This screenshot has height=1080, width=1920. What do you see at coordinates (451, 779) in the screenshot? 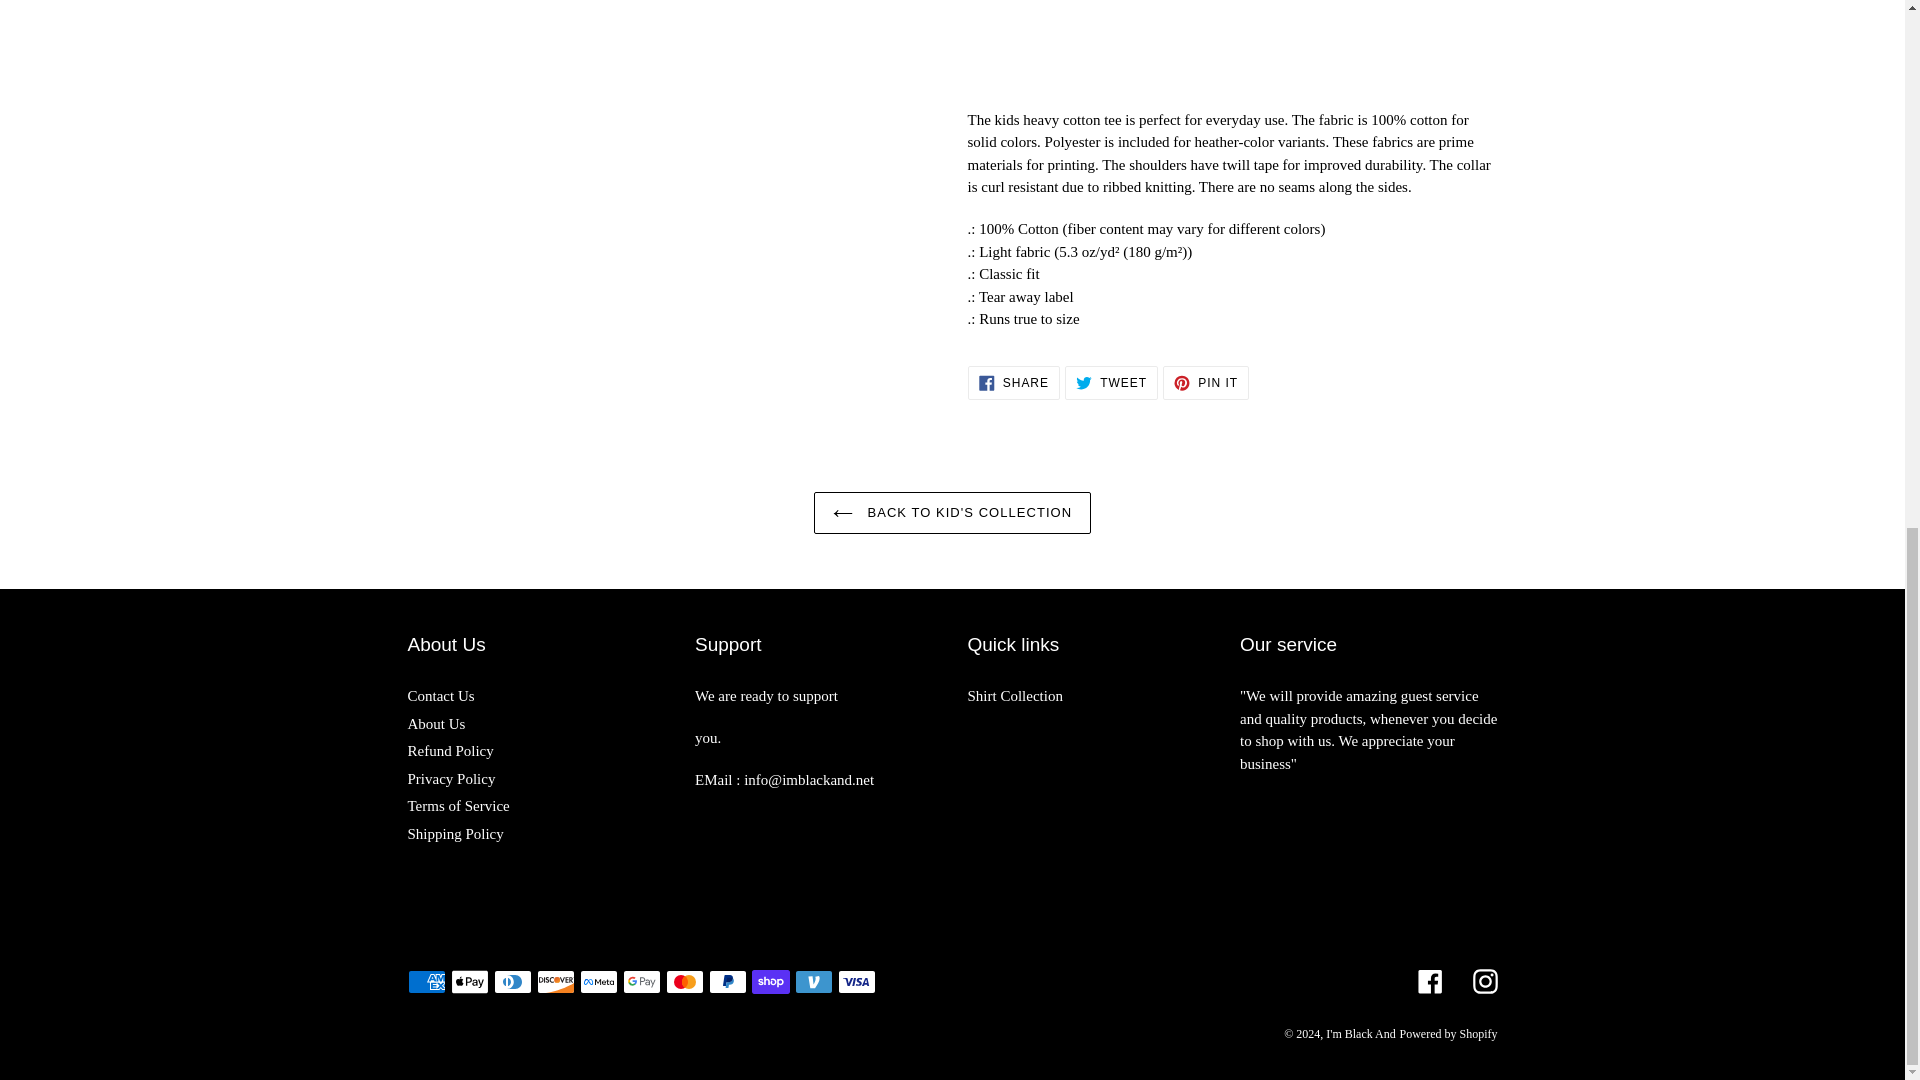
I see `Contact Us` at bounding box center [451, 779].